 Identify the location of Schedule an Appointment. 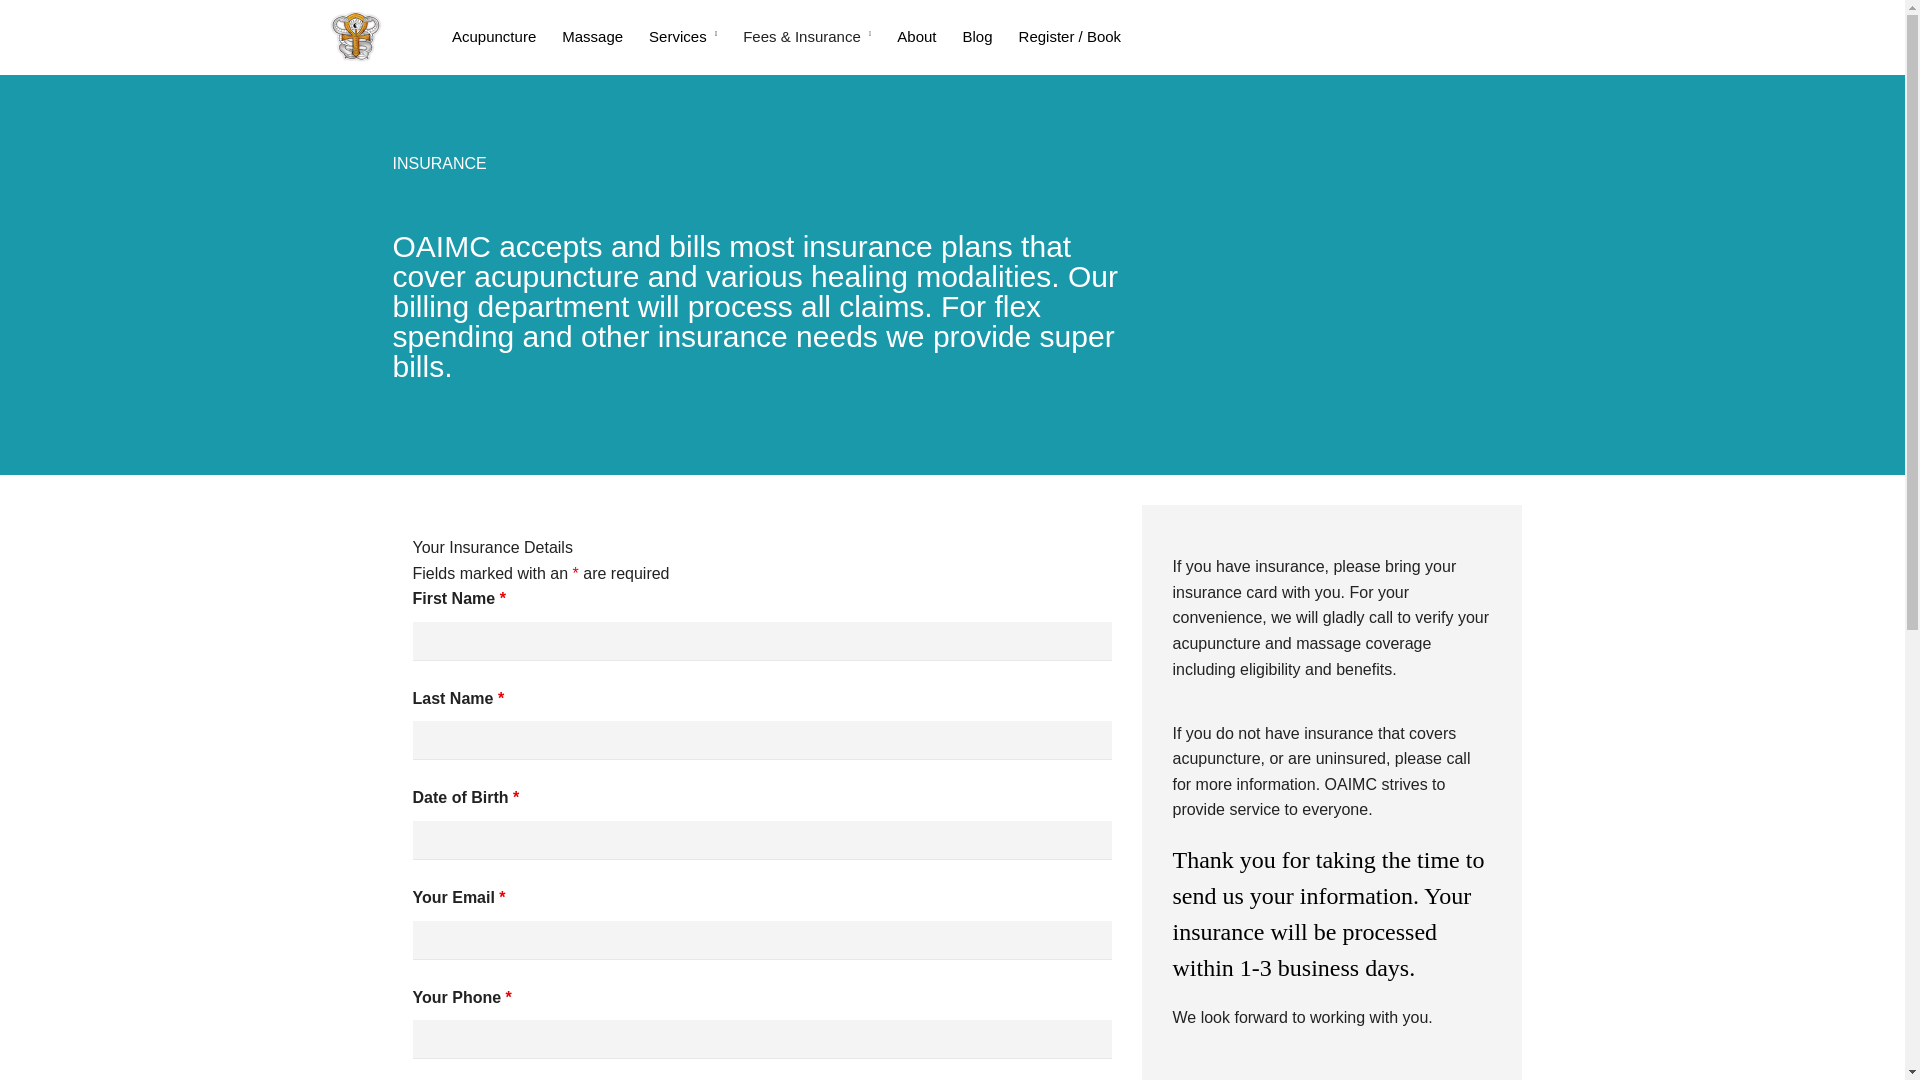
(1075, 560).